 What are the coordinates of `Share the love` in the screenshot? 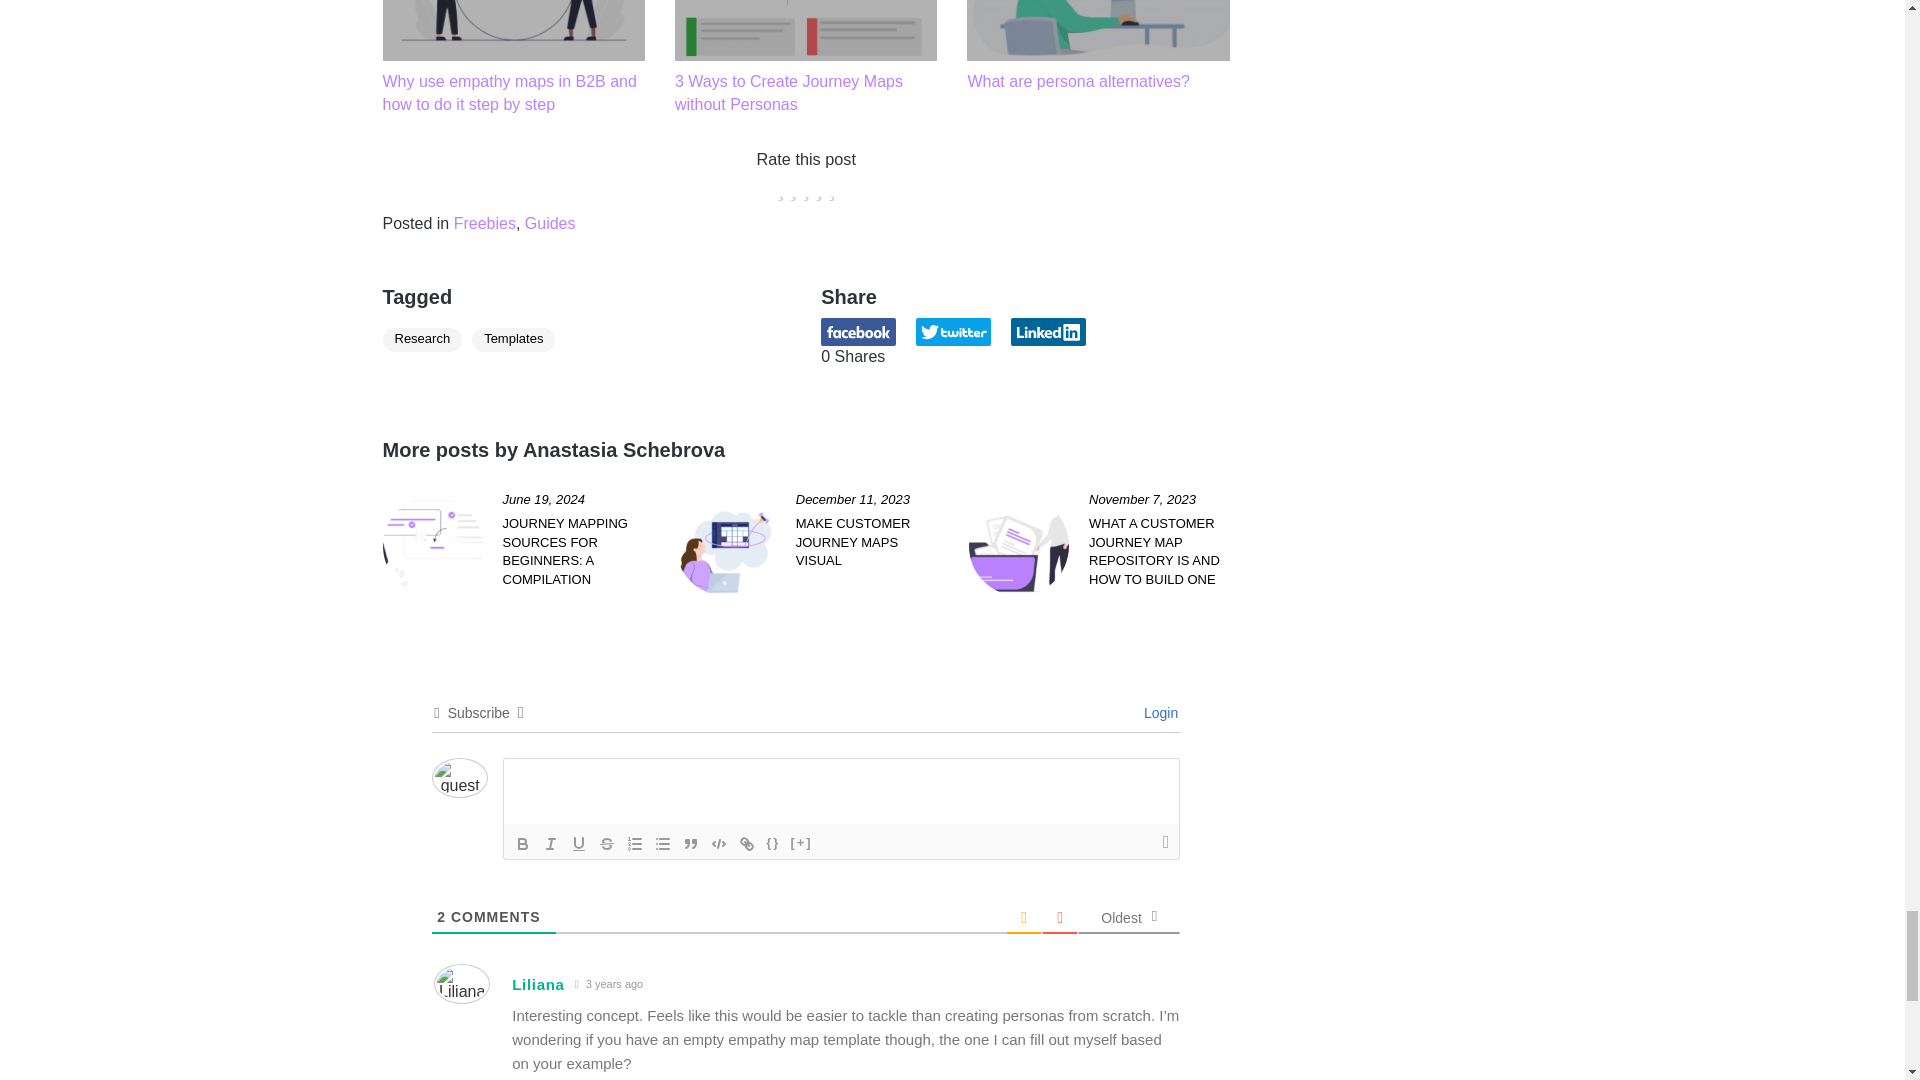 It's located at (952, 331).